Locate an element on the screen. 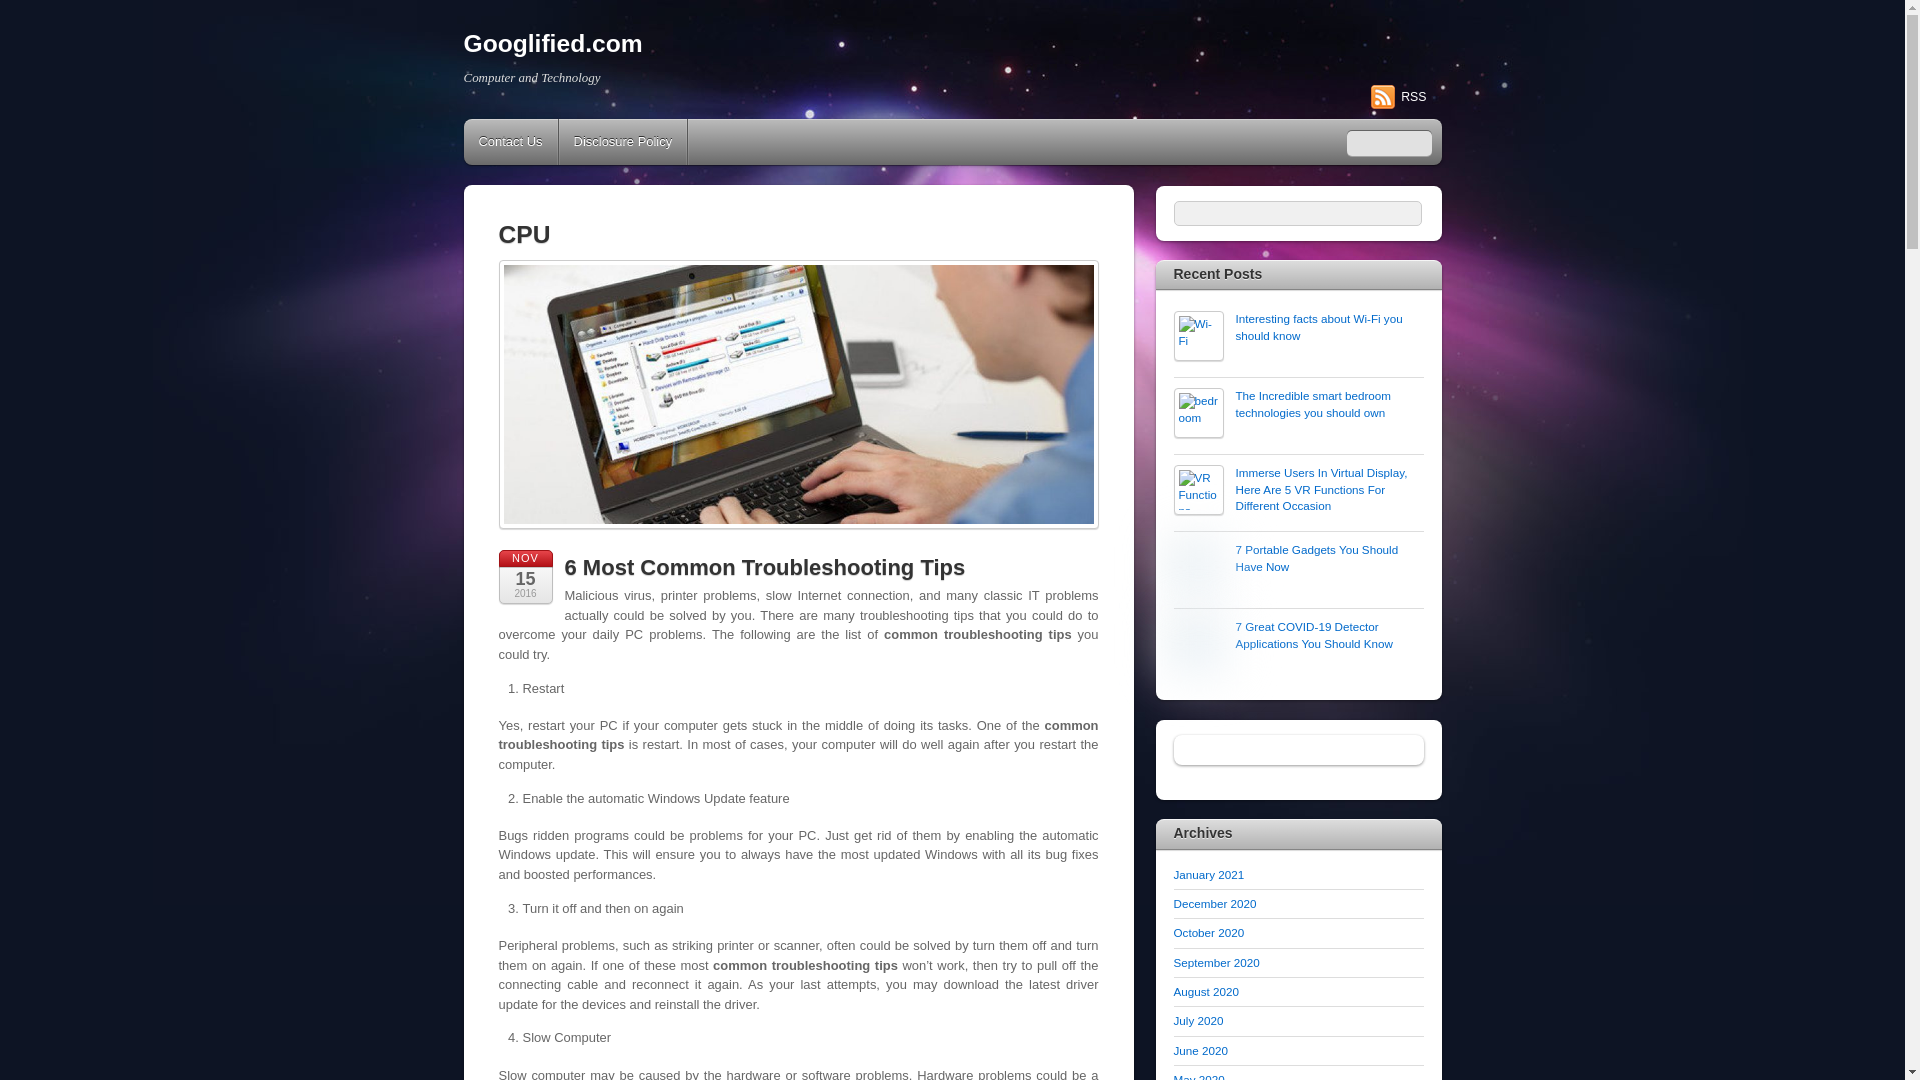  6 Most Common Troubleshooting Tips is located at coordinates (764, 567).